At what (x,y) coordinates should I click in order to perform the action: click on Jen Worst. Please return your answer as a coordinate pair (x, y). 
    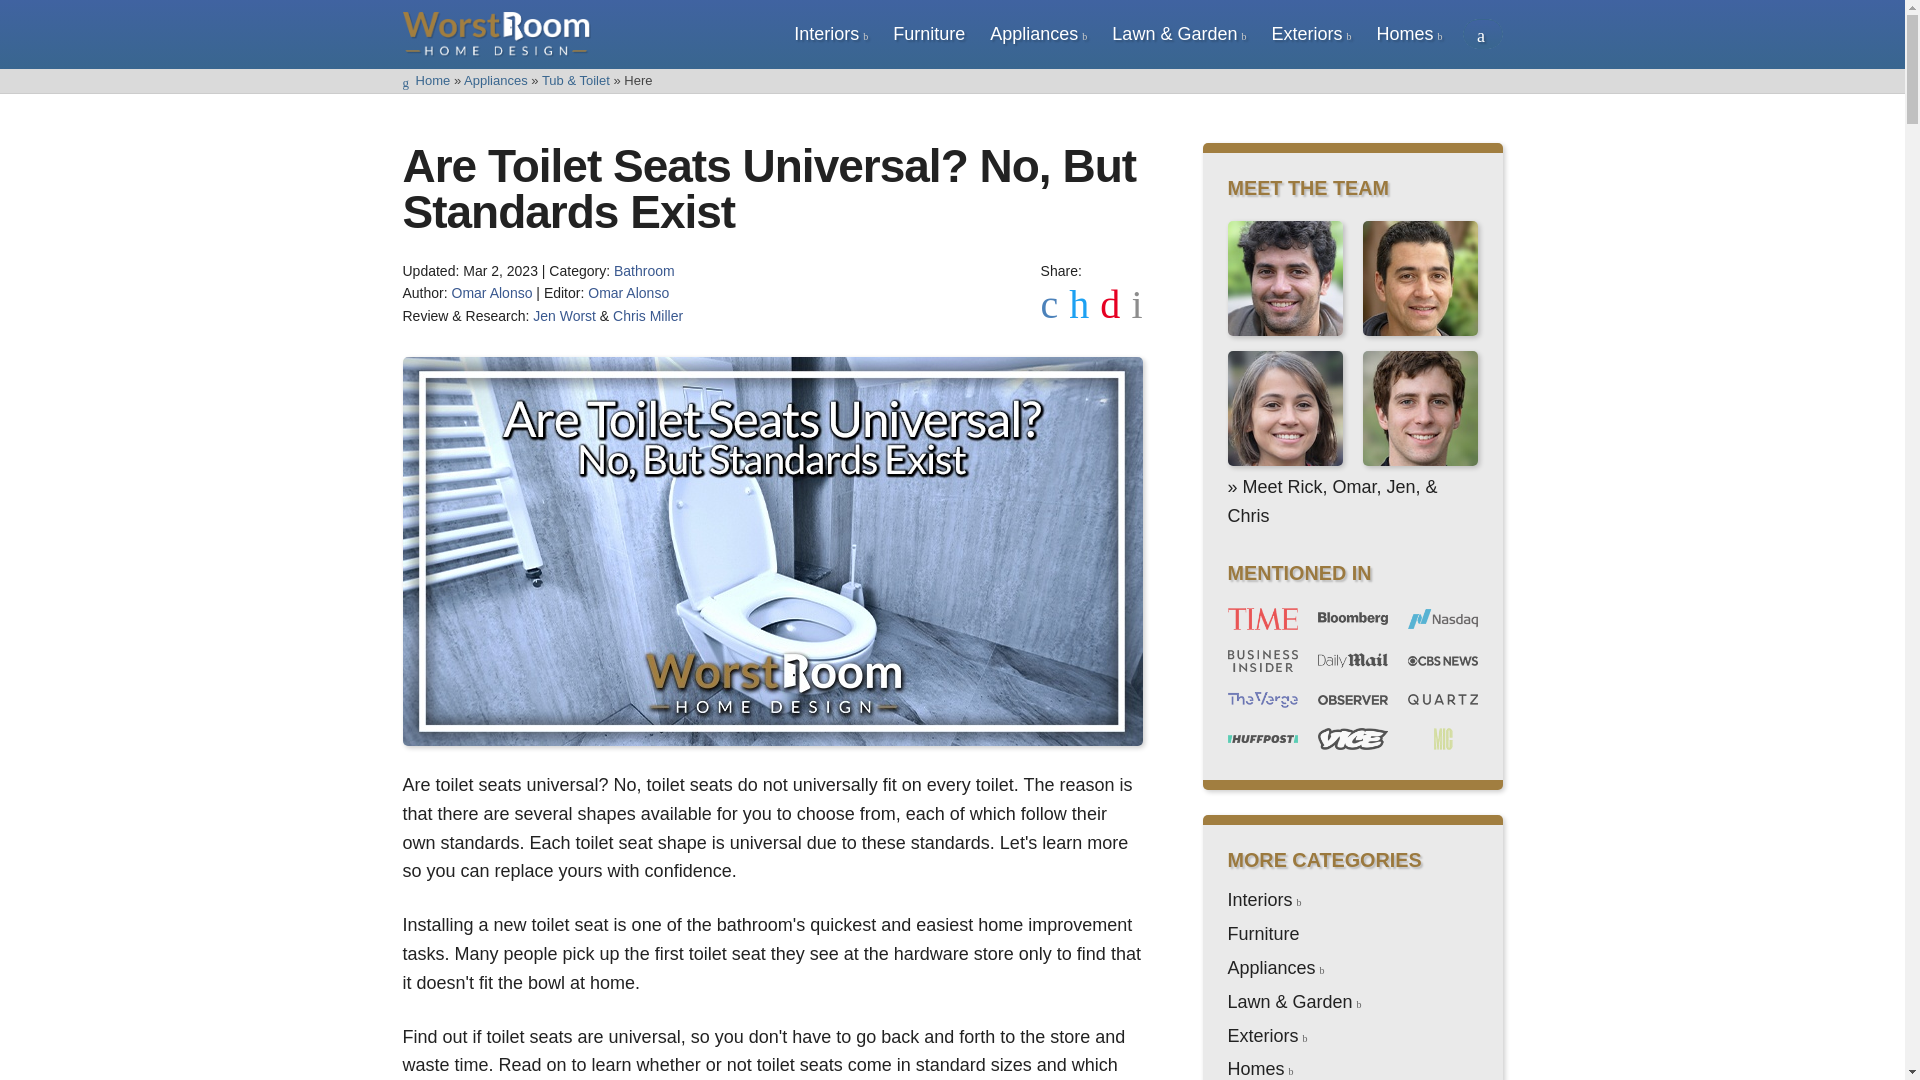
    Looking at the image, I should click on (564, 316).